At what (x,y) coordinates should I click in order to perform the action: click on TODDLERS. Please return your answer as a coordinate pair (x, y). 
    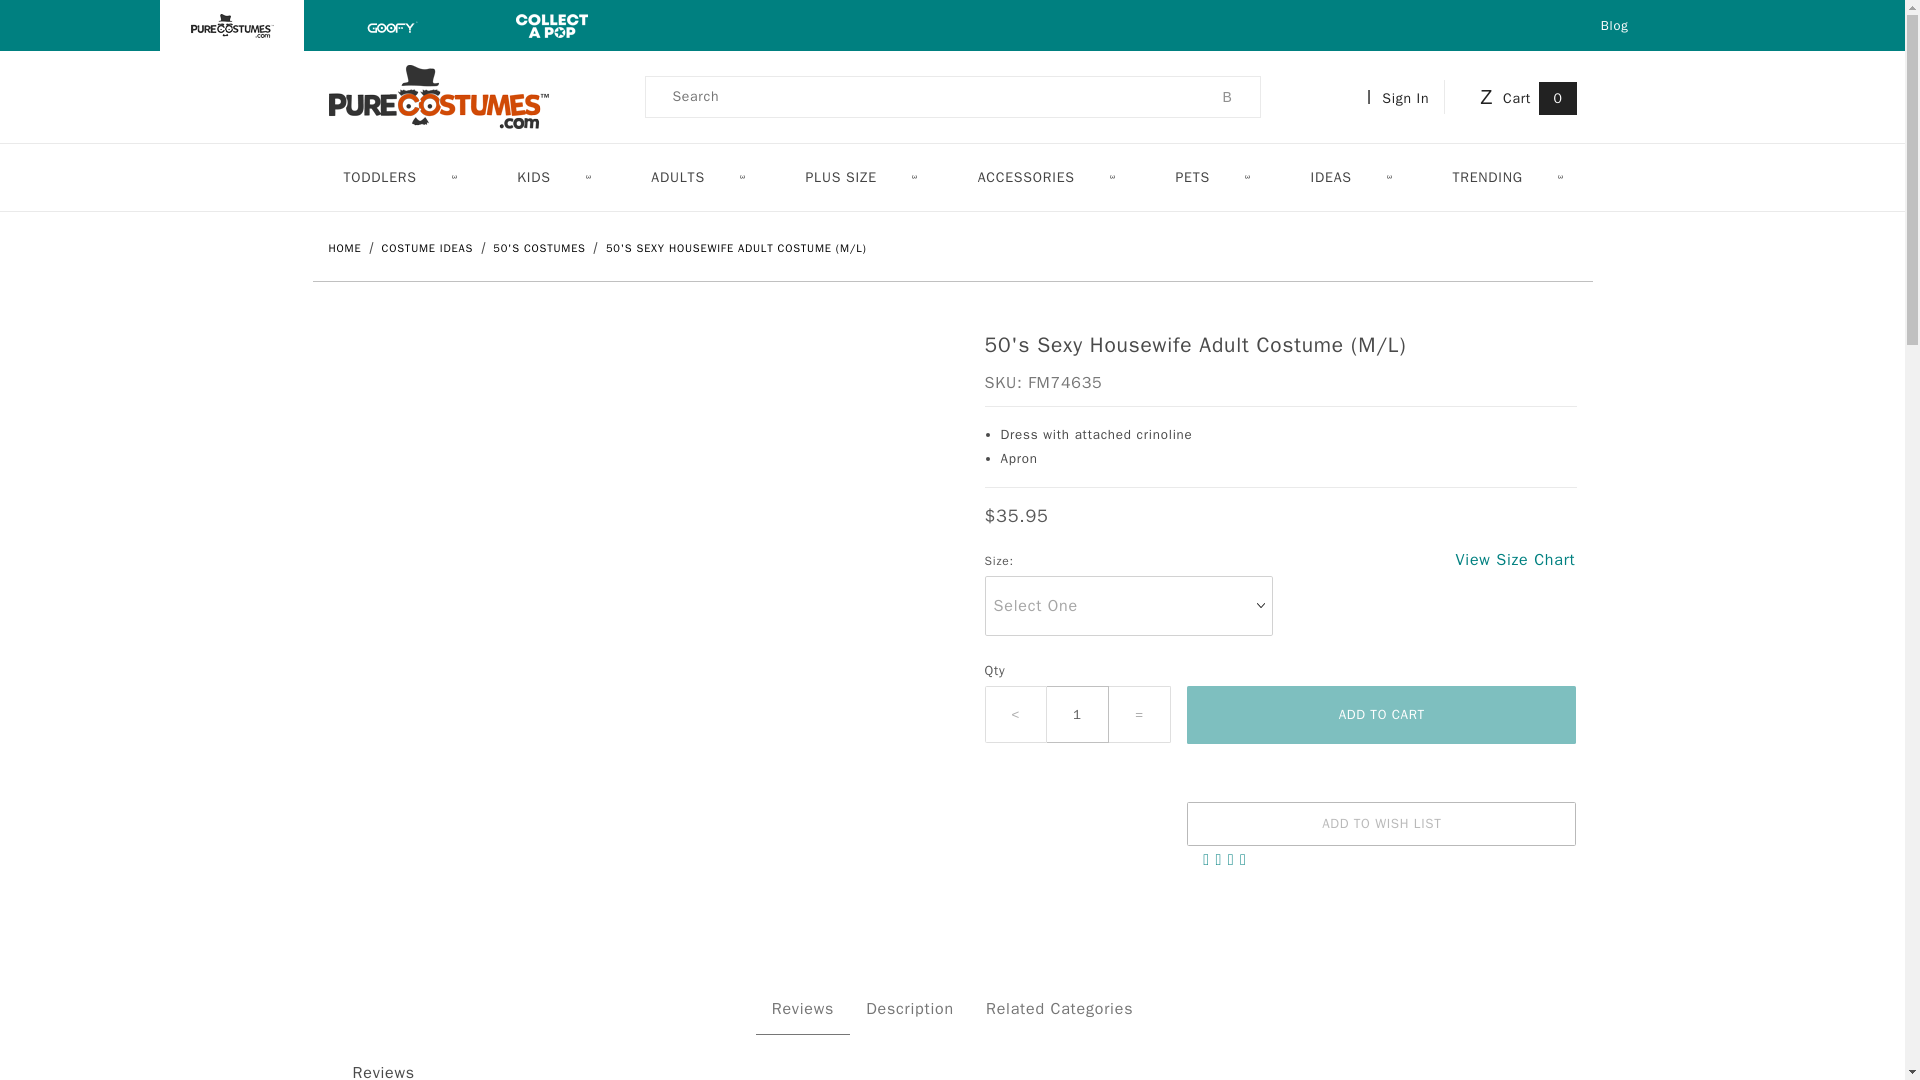
    Looking at the image, I should click on (398, 176).